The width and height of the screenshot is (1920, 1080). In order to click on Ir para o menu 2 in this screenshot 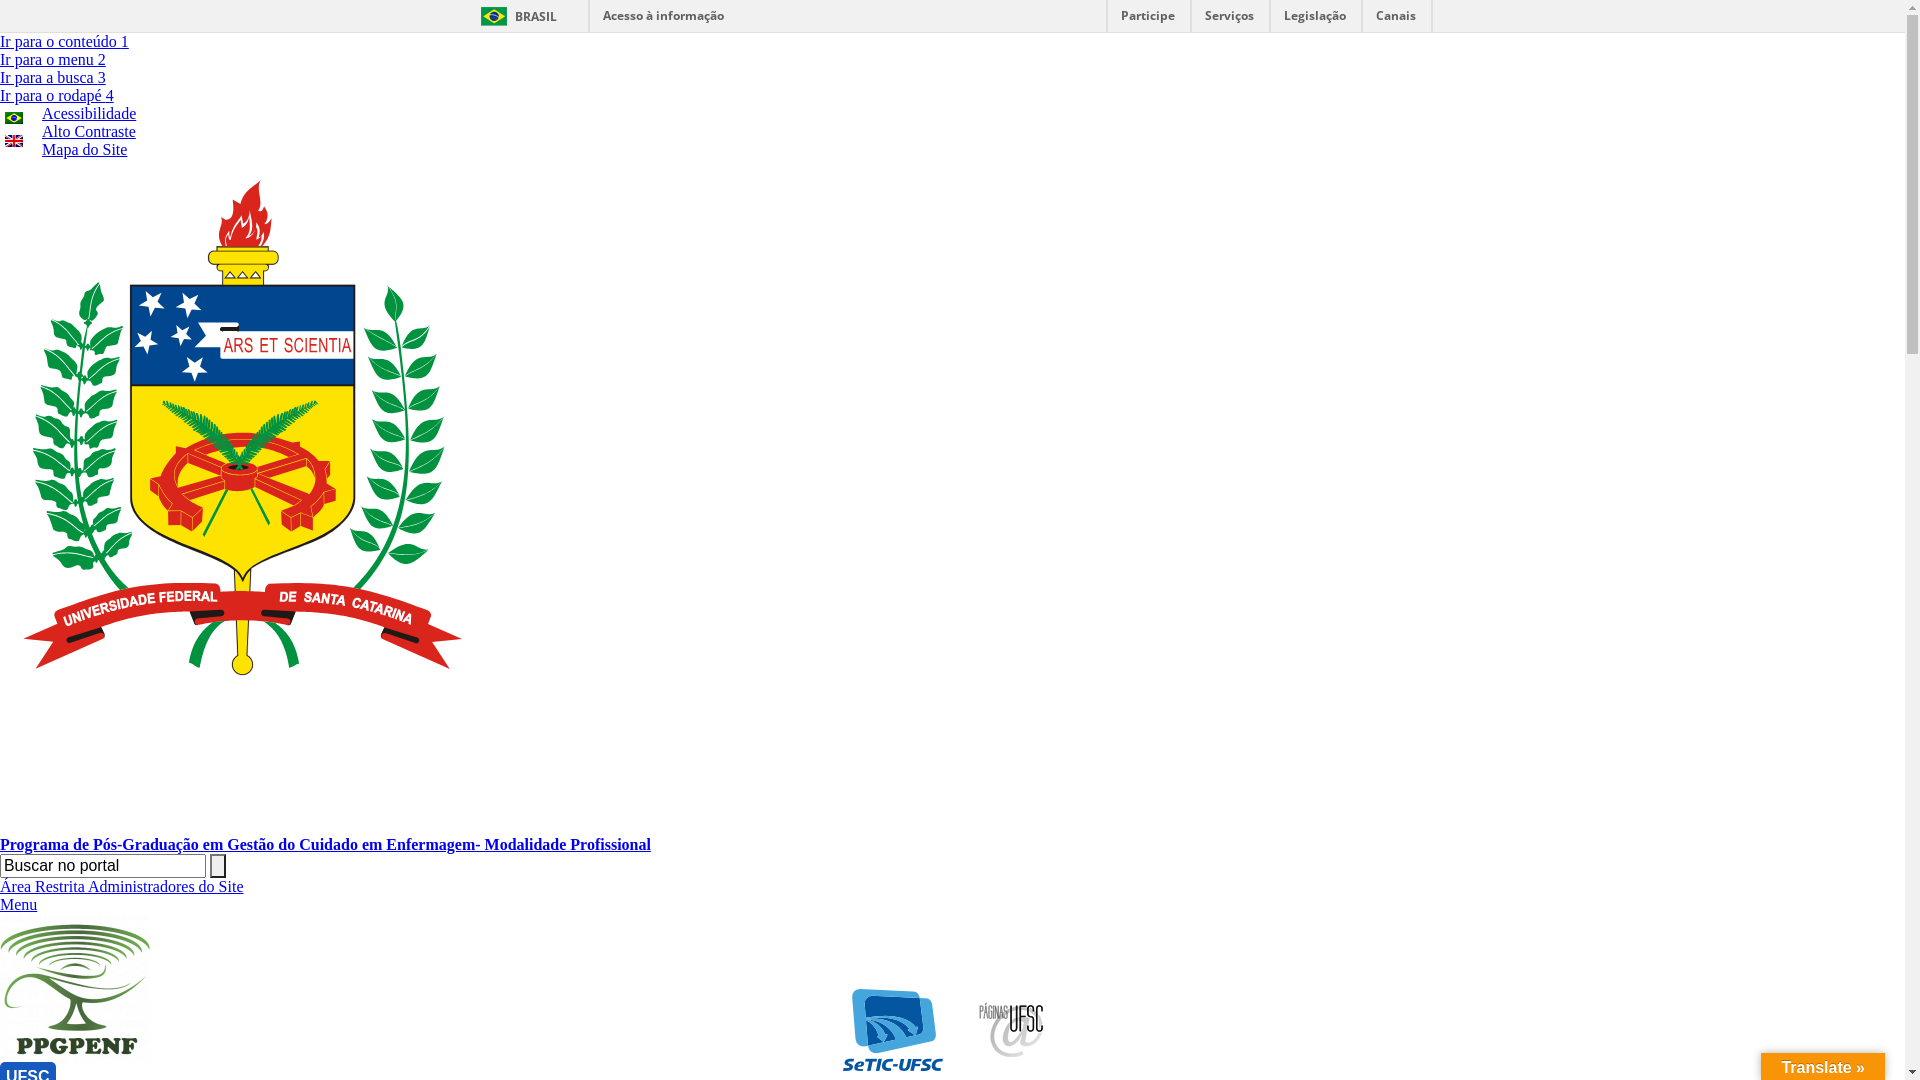, I will do `click(53, 60)`.